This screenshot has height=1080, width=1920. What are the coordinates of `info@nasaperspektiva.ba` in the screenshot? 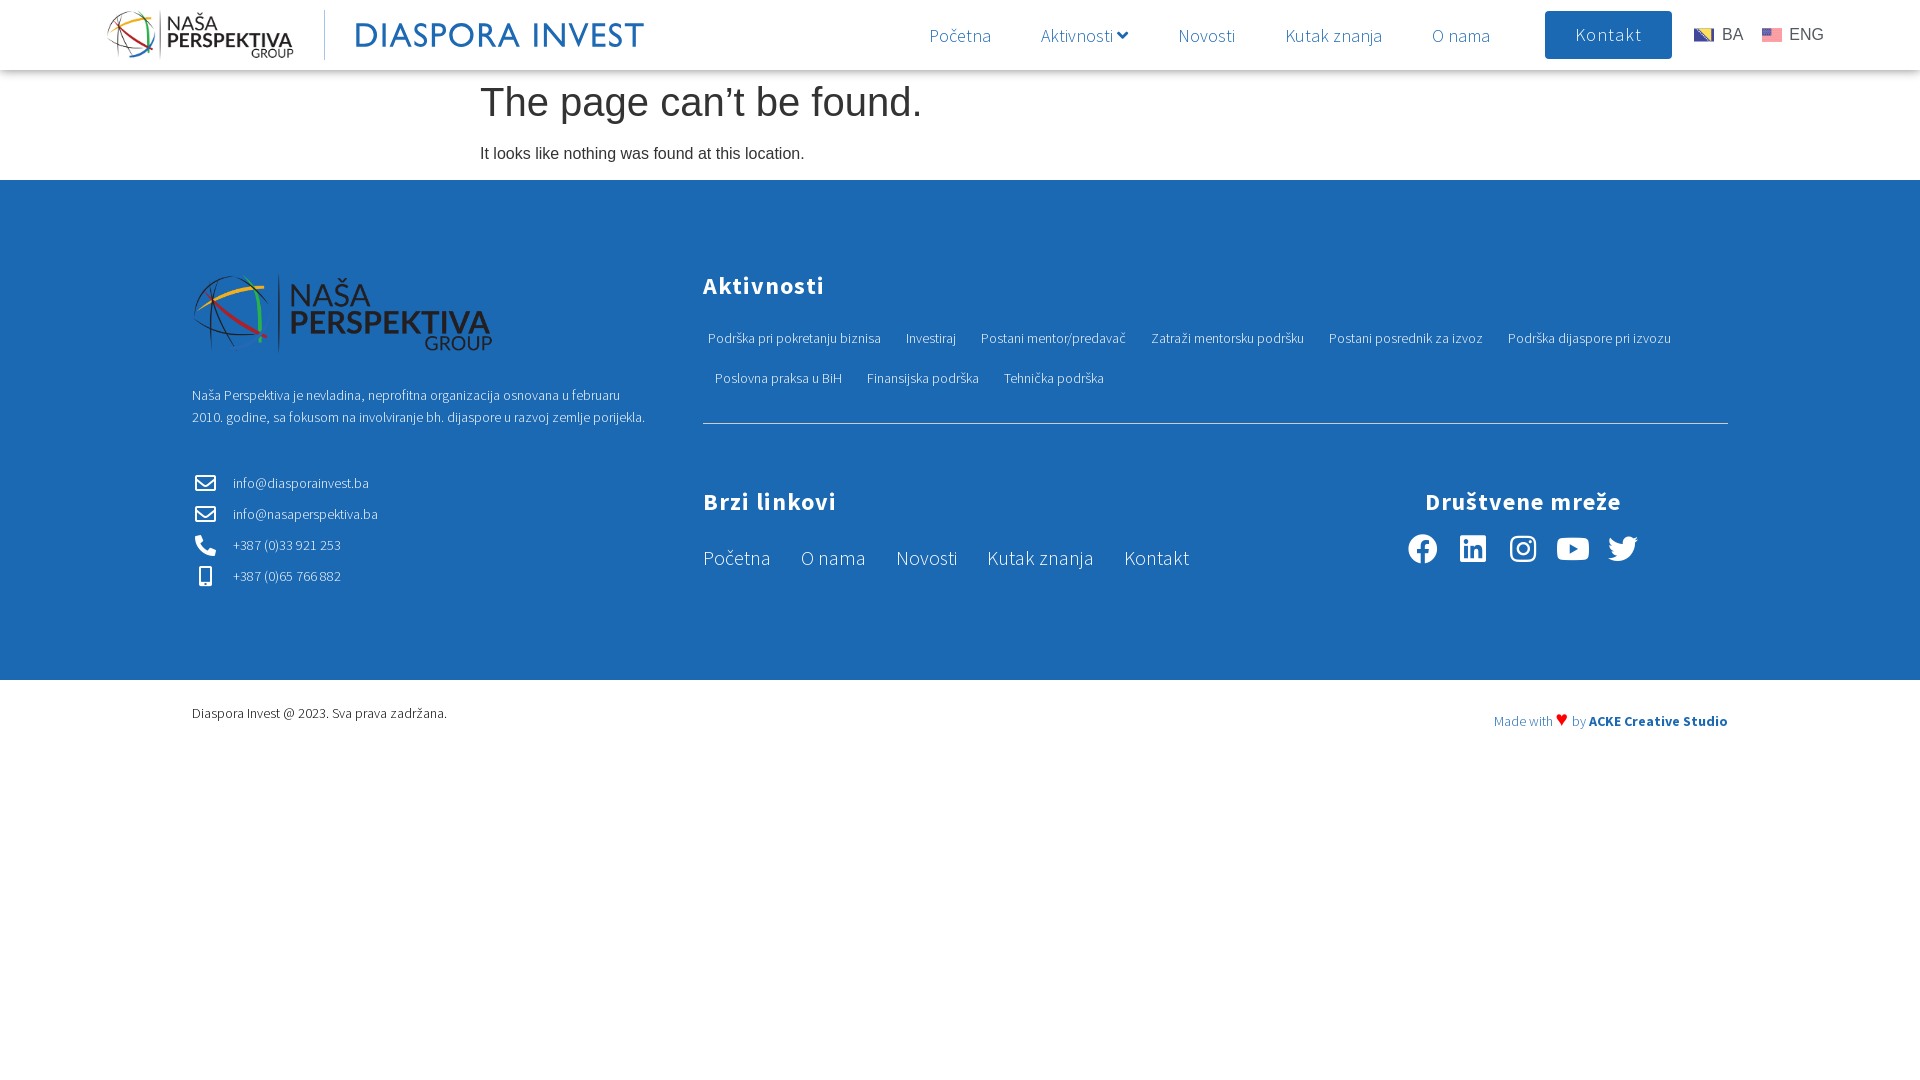 It's located at (422, 514).